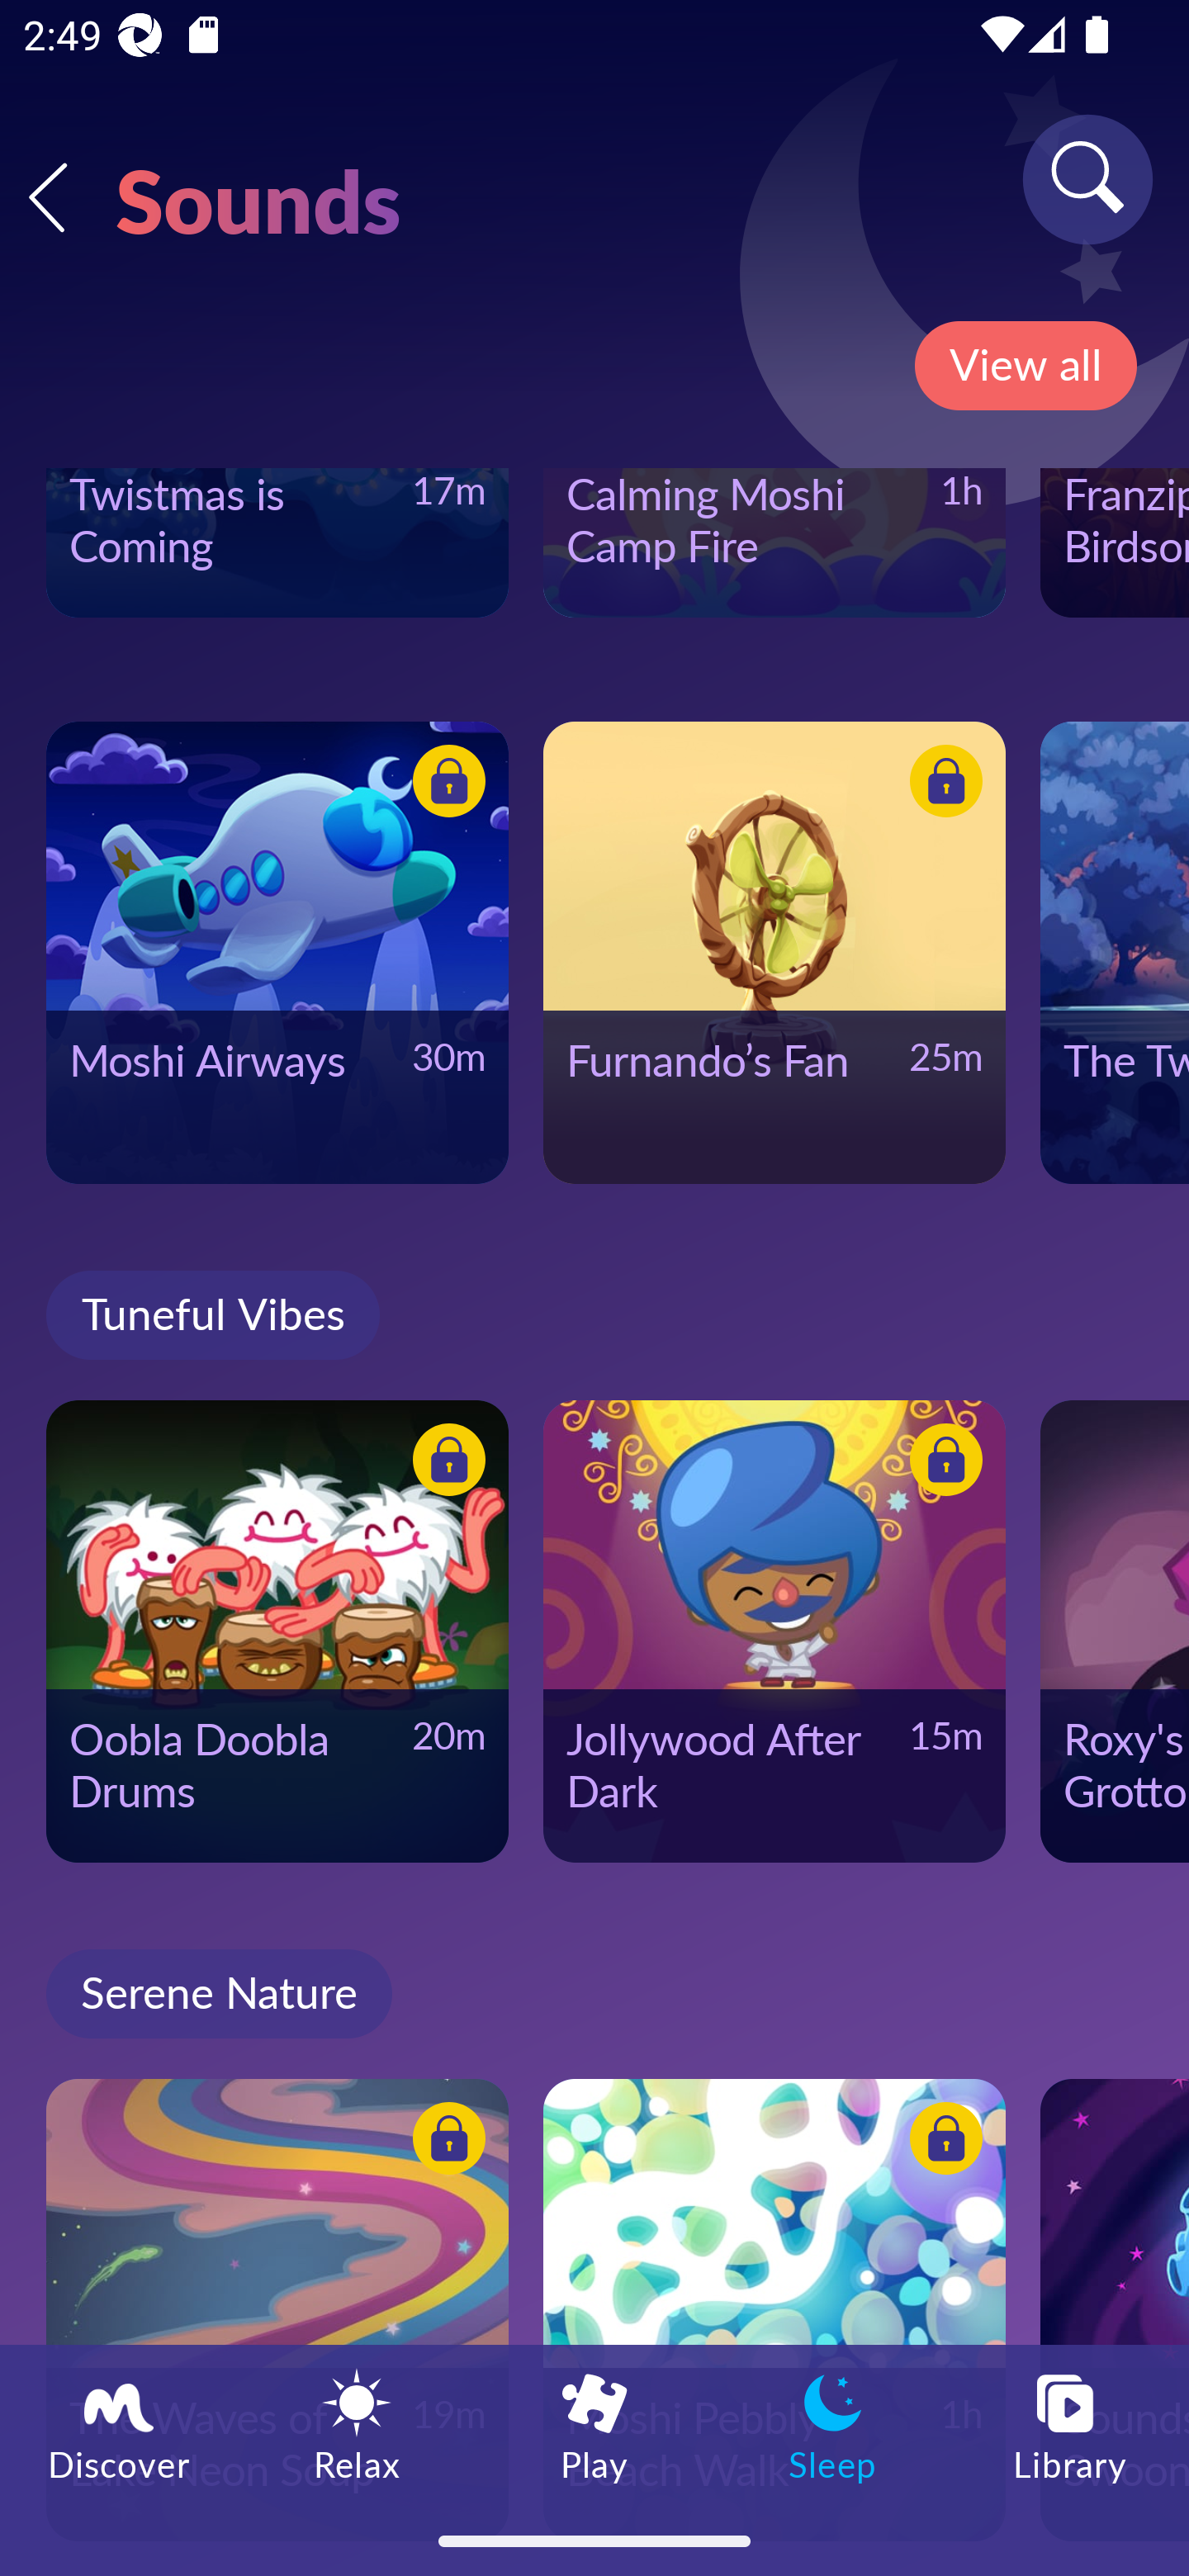 The width and height of the screenshot is (1189, 2576). What do you see at coordinates (941, 2143) in the screenshot?
I see `Button` at bounding box center [941, 2143].